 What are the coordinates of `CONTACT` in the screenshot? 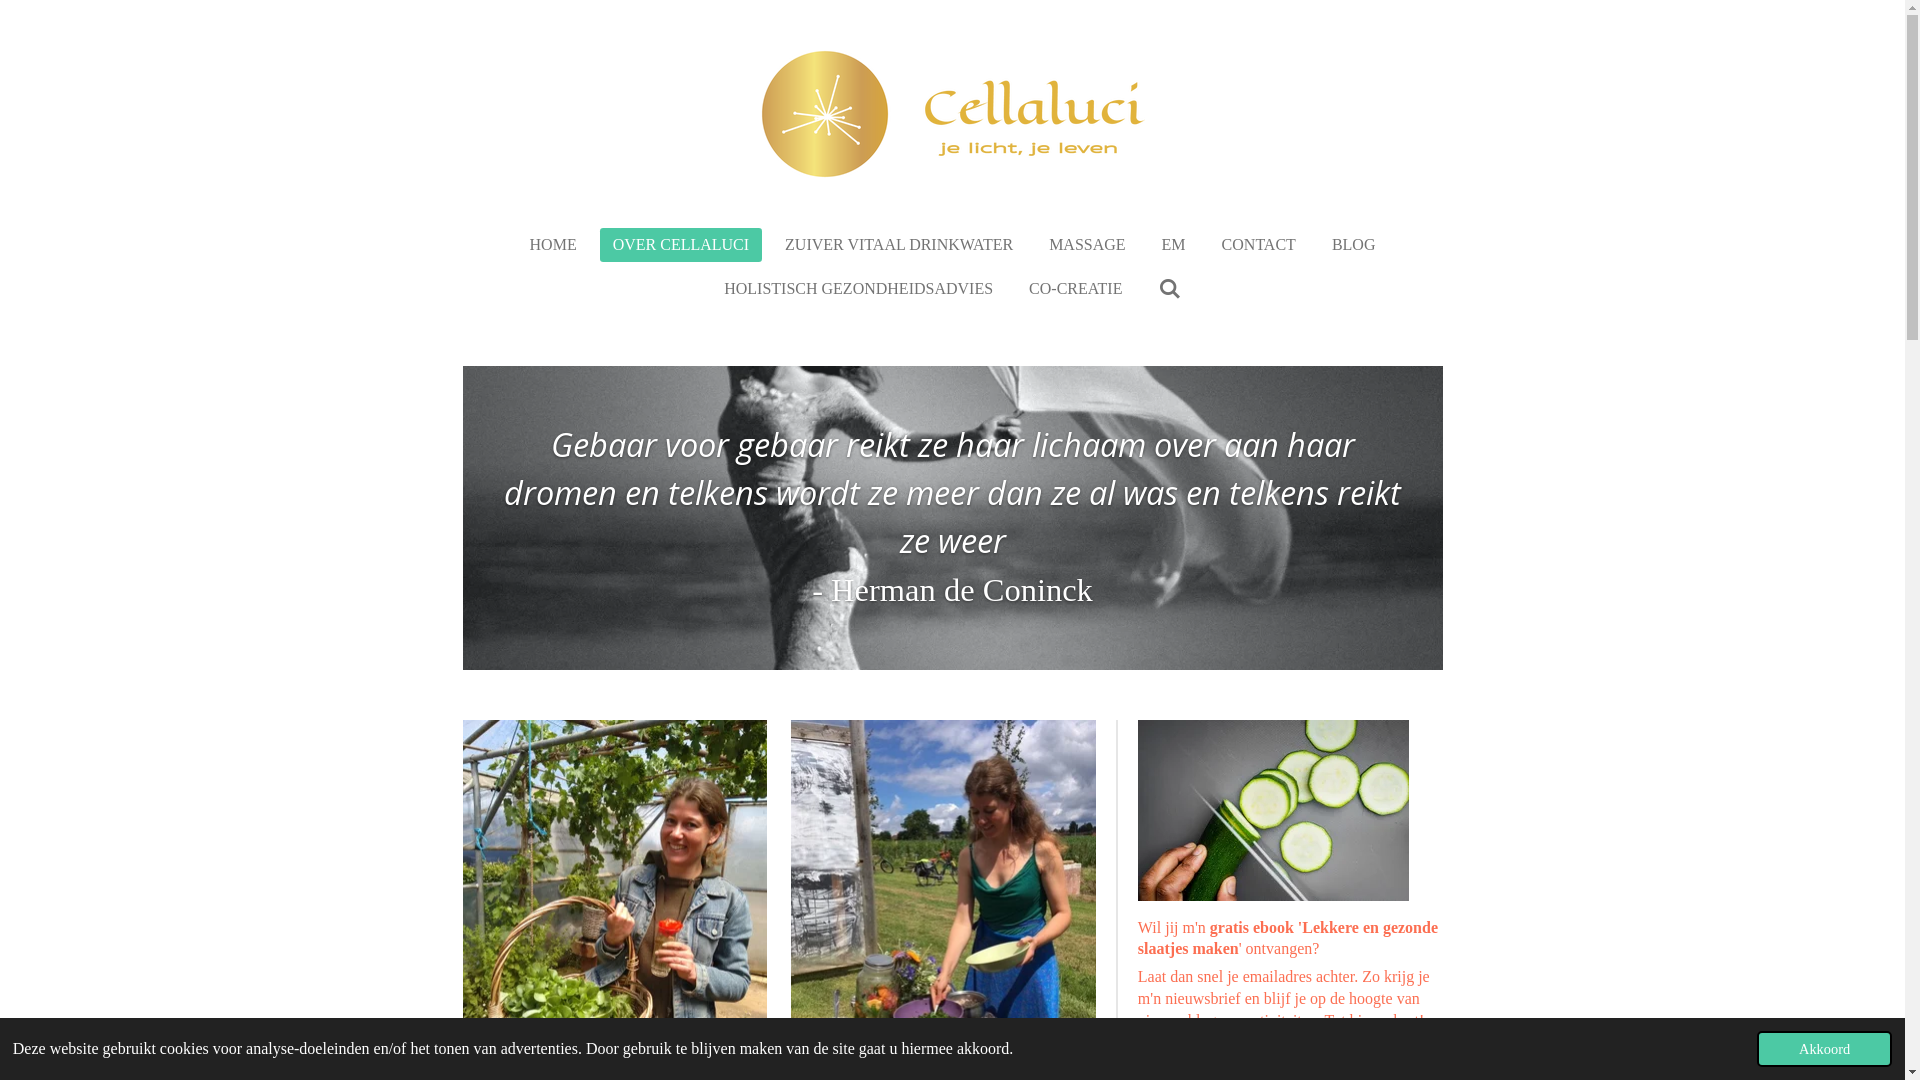 It's located at (1259, 245).